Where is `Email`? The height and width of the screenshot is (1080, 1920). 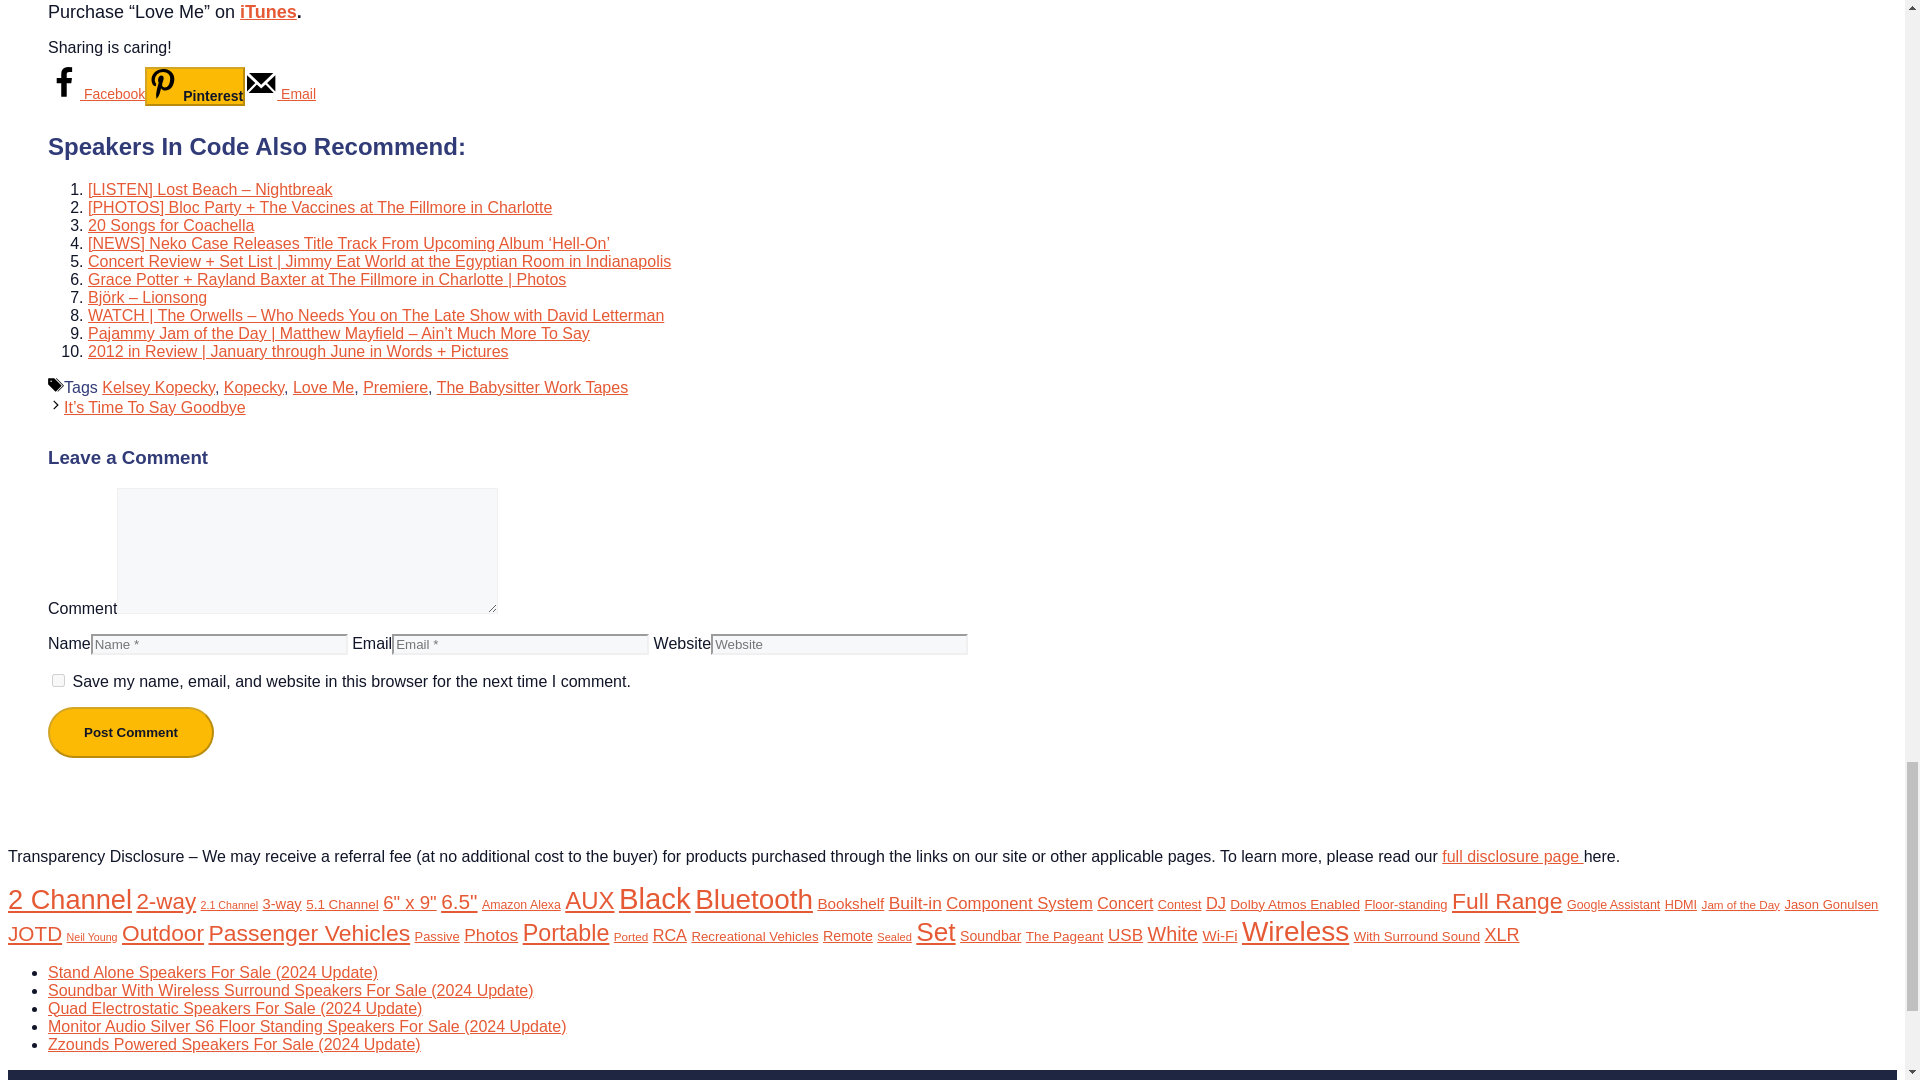 Email is located at coordinates (280, 94).